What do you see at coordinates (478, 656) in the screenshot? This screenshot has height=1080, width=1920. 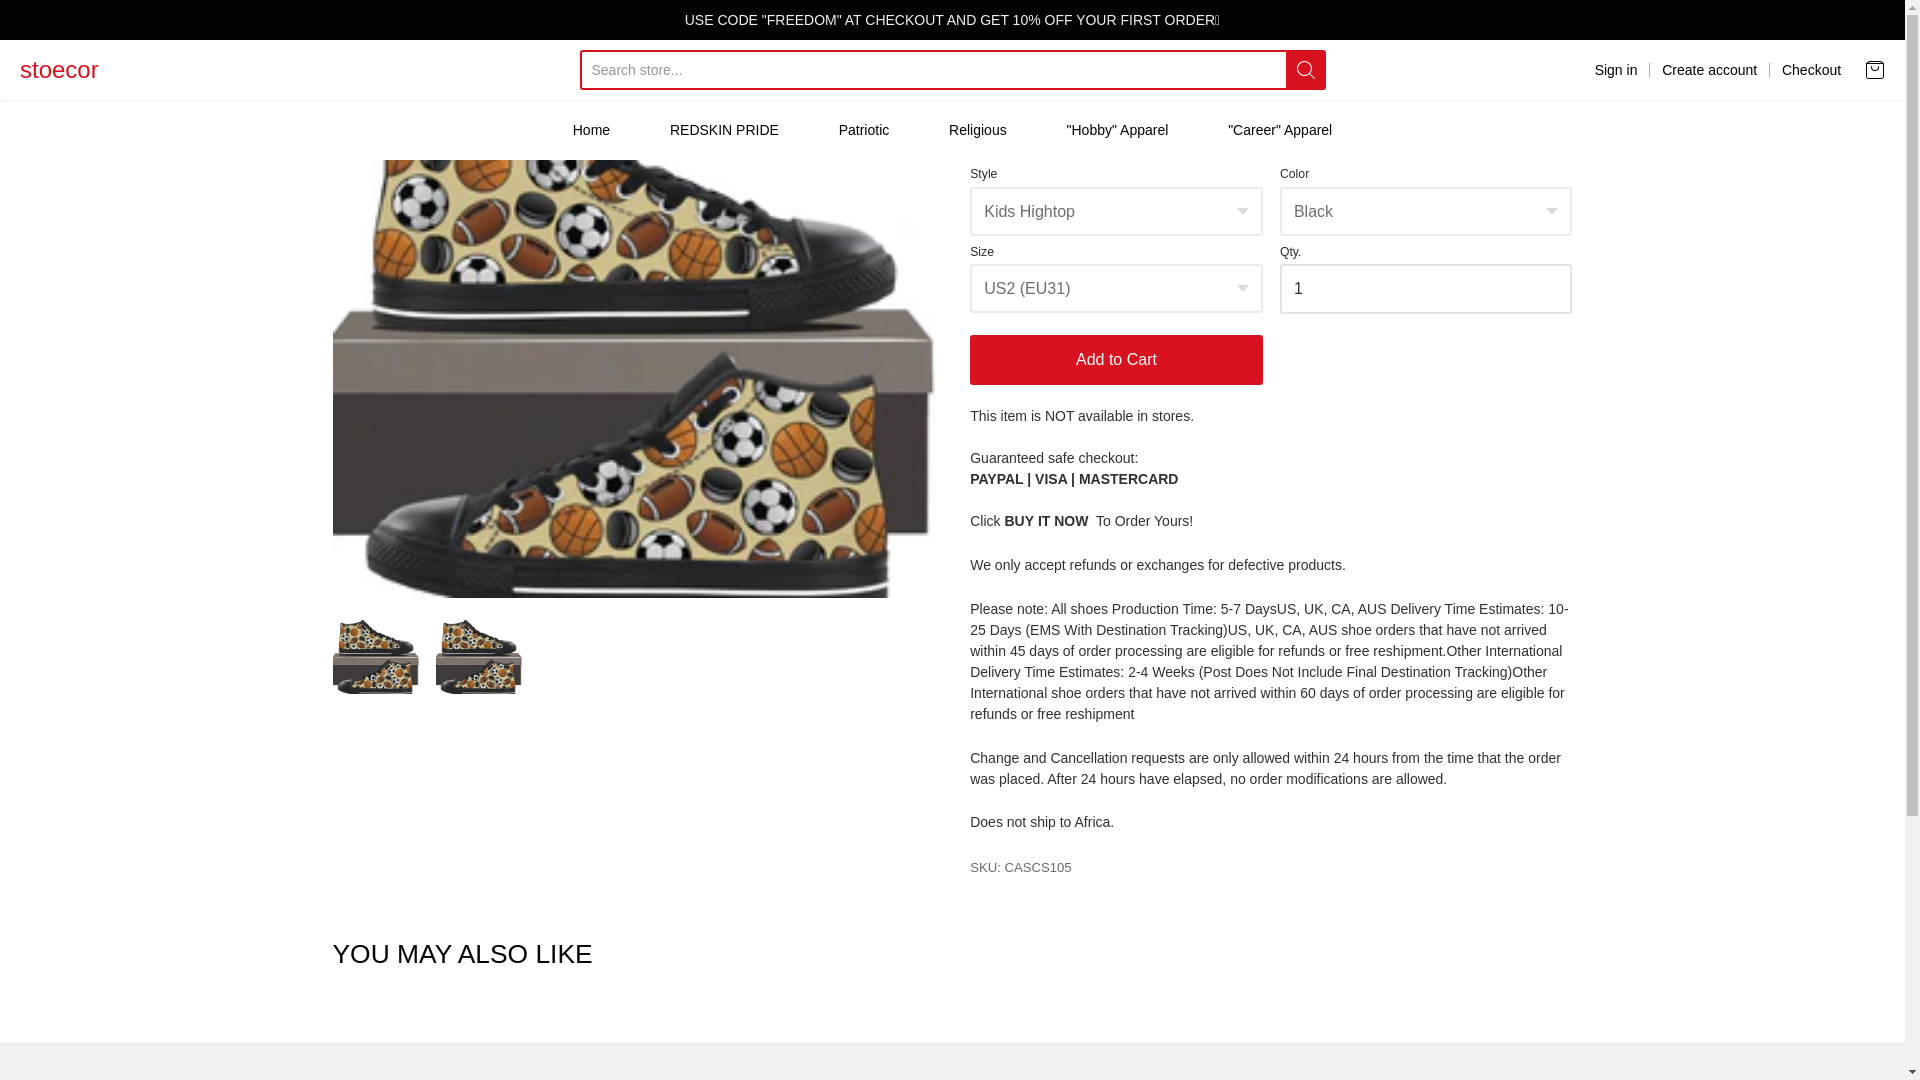 I see `Sports Ball Patterns - Kids Hightop` at bounding box center [478, 656].